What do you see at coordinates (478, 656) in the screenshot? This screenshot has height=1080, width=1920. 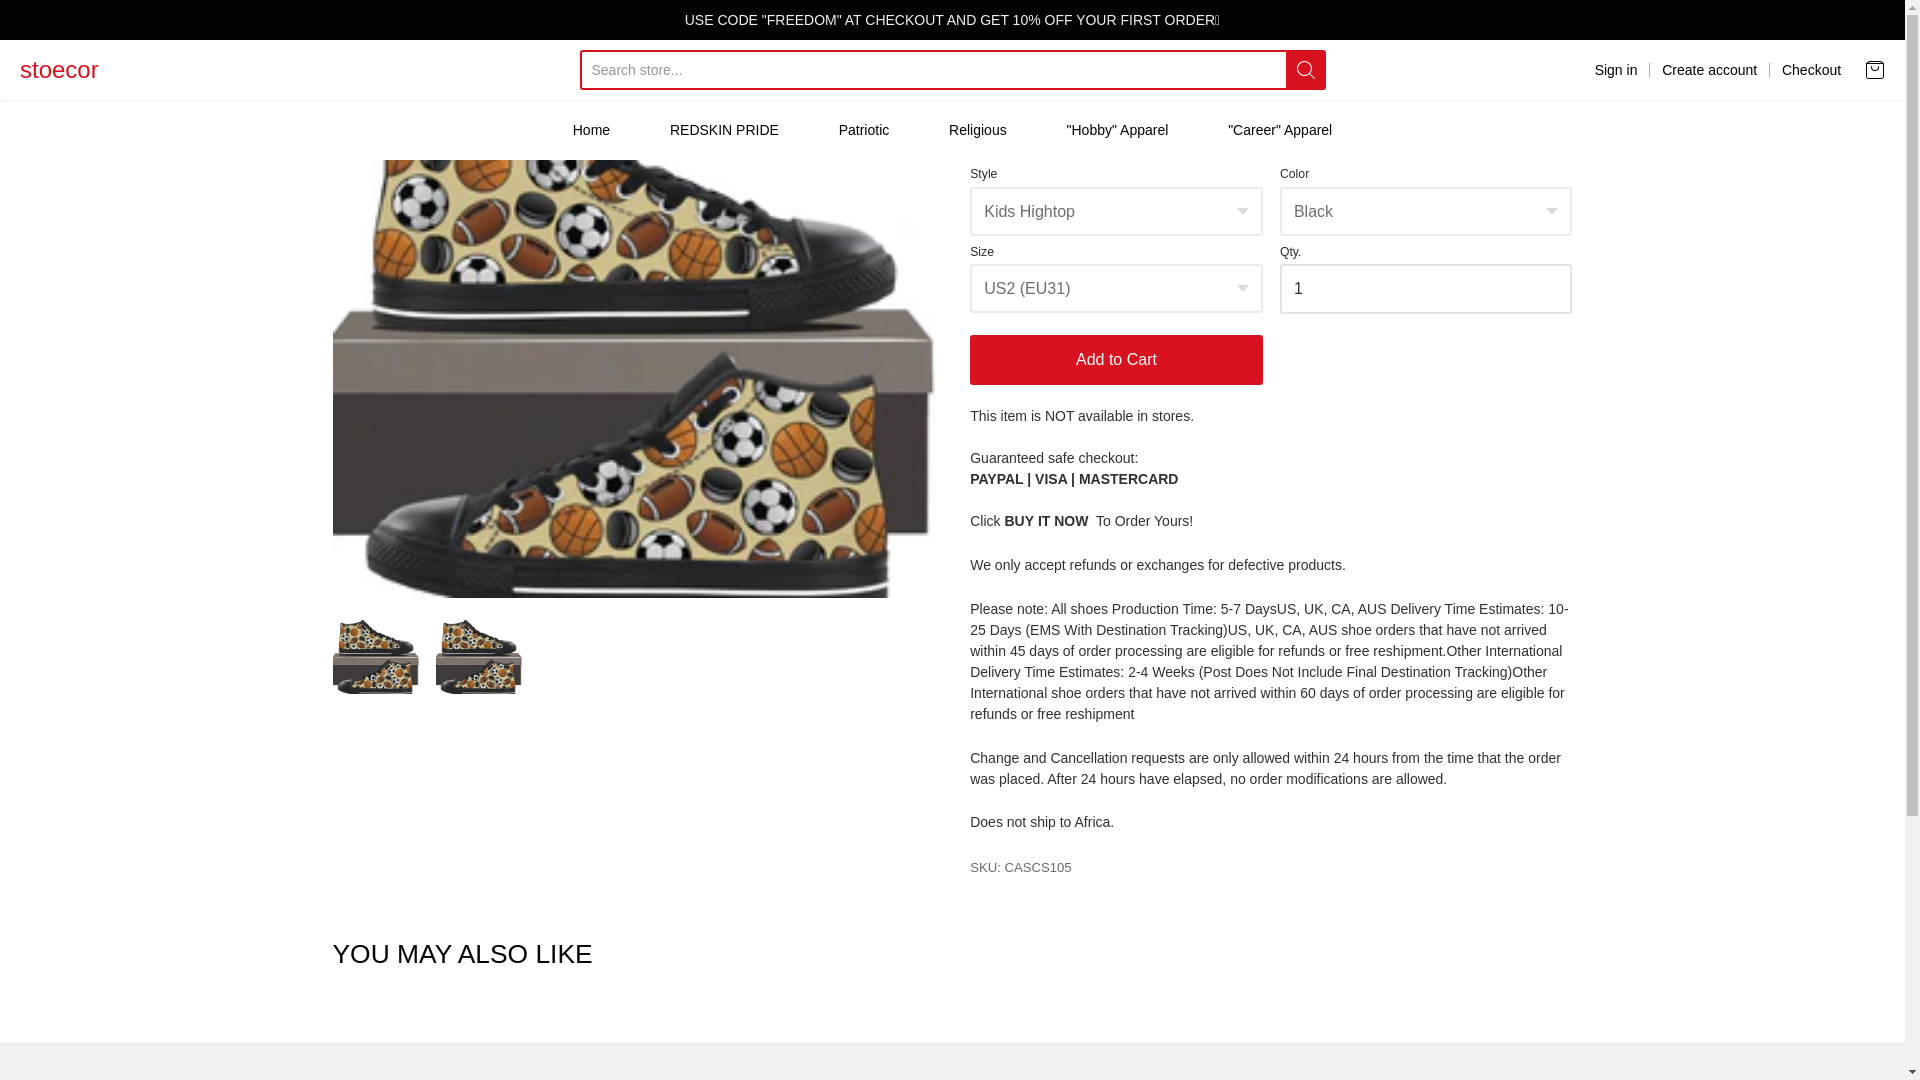 I see `Sports Ball Patterns - Kids Hightop` at bounding box center [478, 656].